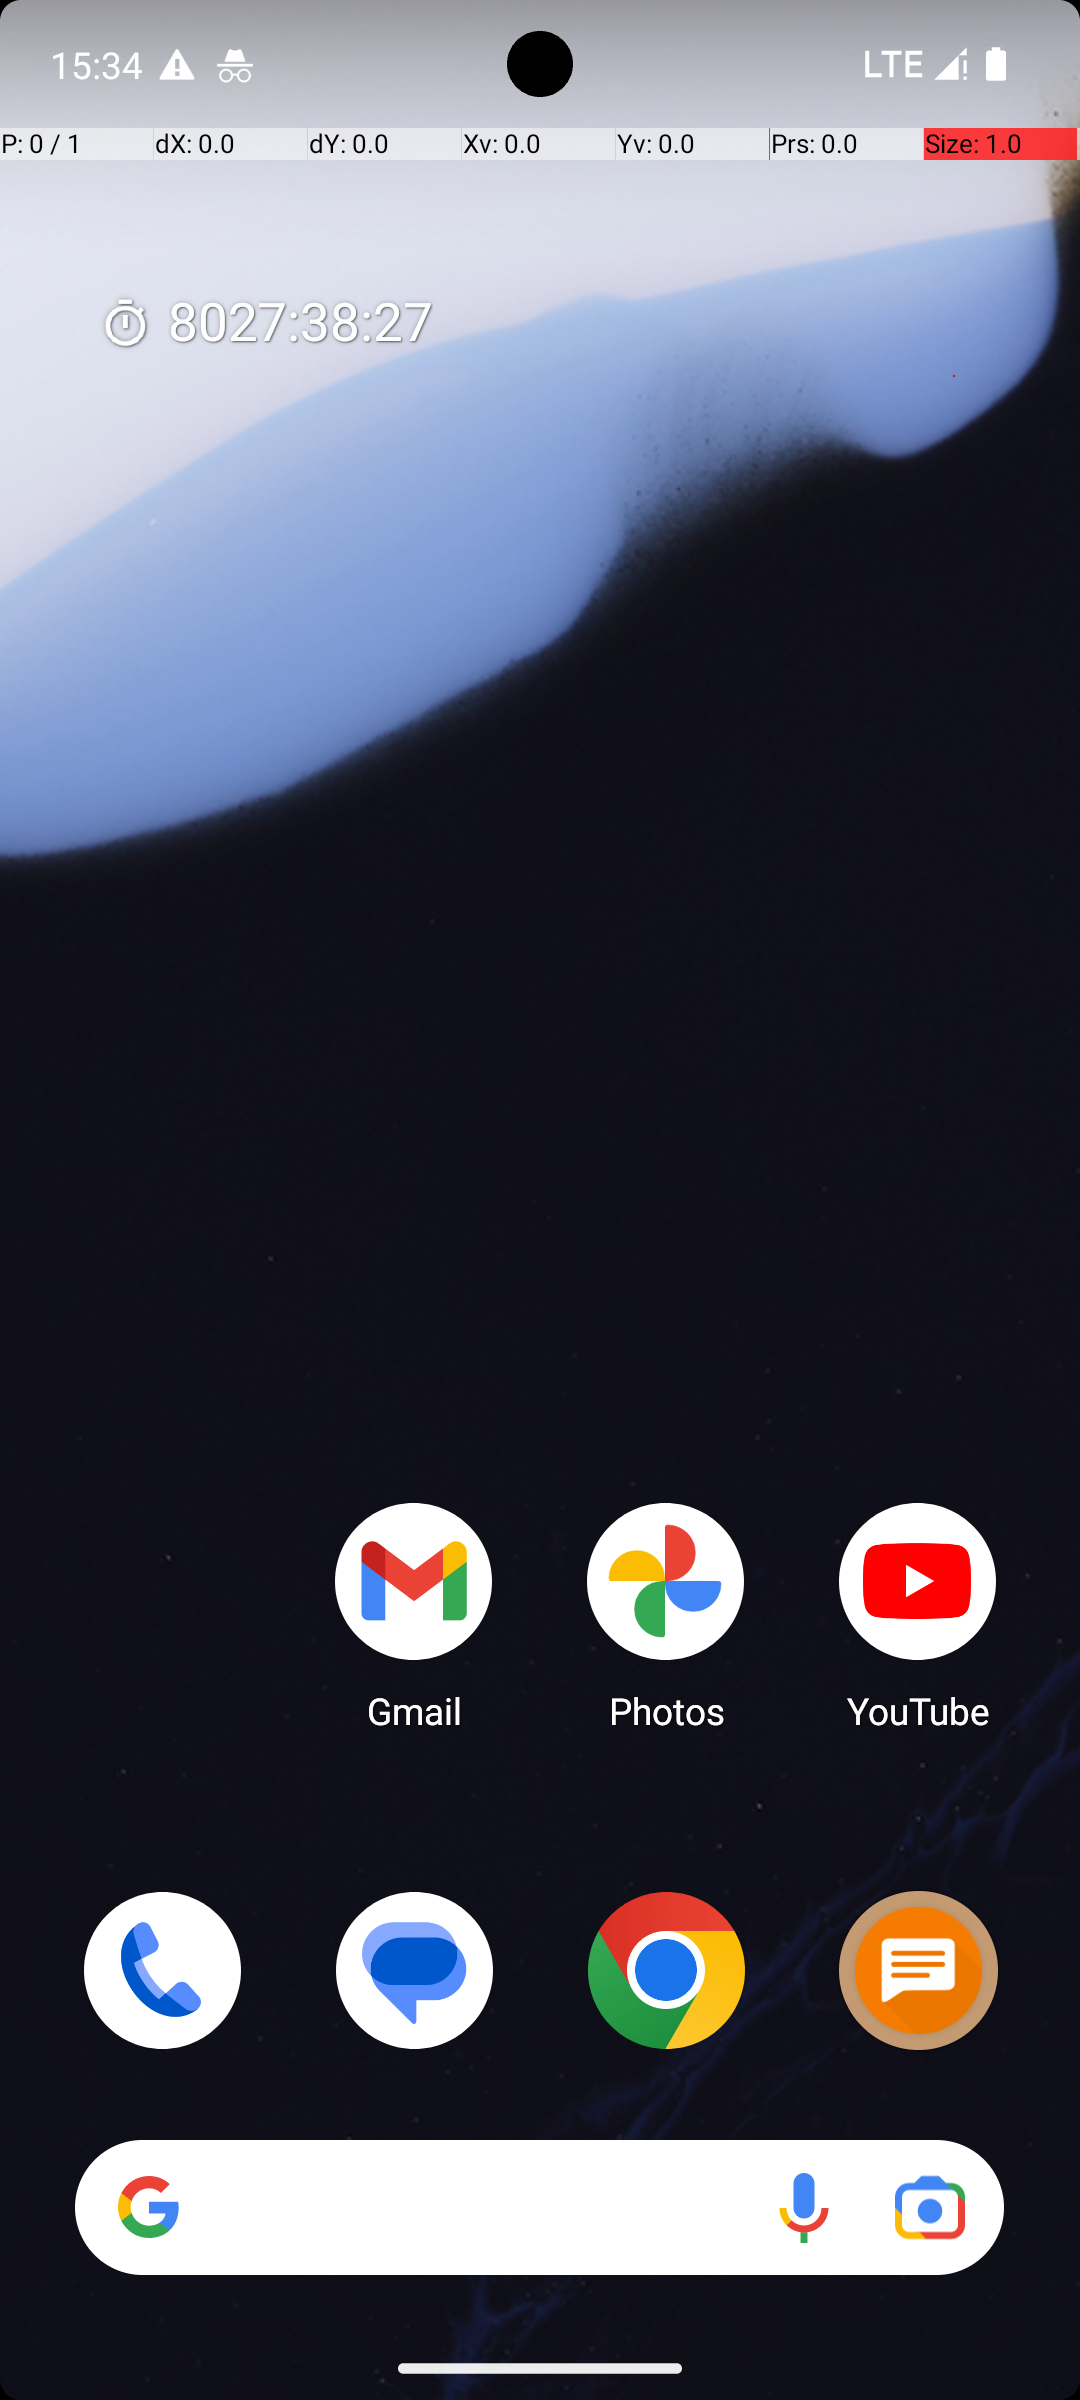 The image size is (1080, 2400). What do you see at coordinates (266, 324) in the screenshot?
I see `8027:38:27` at bounding box center [266, 324].